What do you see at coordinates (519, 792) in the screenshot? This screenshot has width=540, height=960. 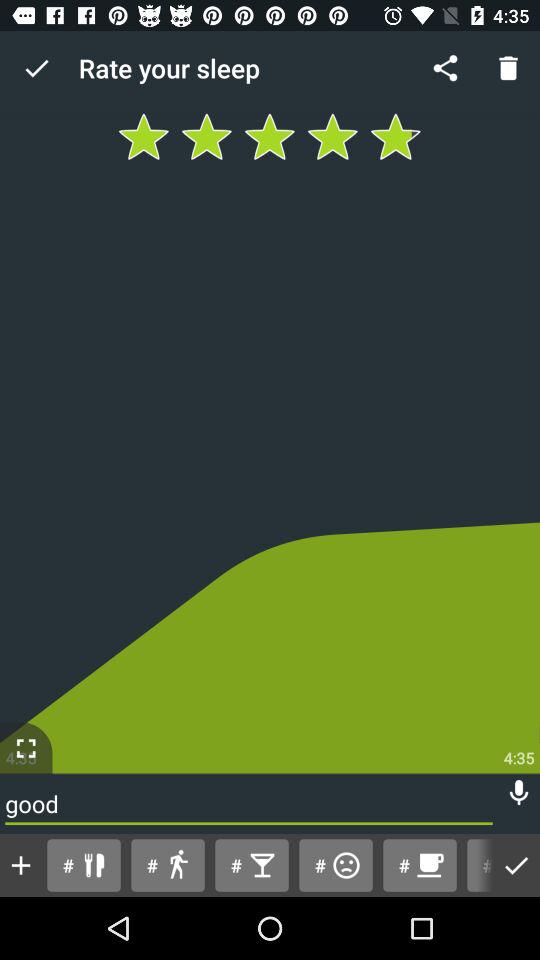 I see `activate voice entry` at bounding box center [519, 792].